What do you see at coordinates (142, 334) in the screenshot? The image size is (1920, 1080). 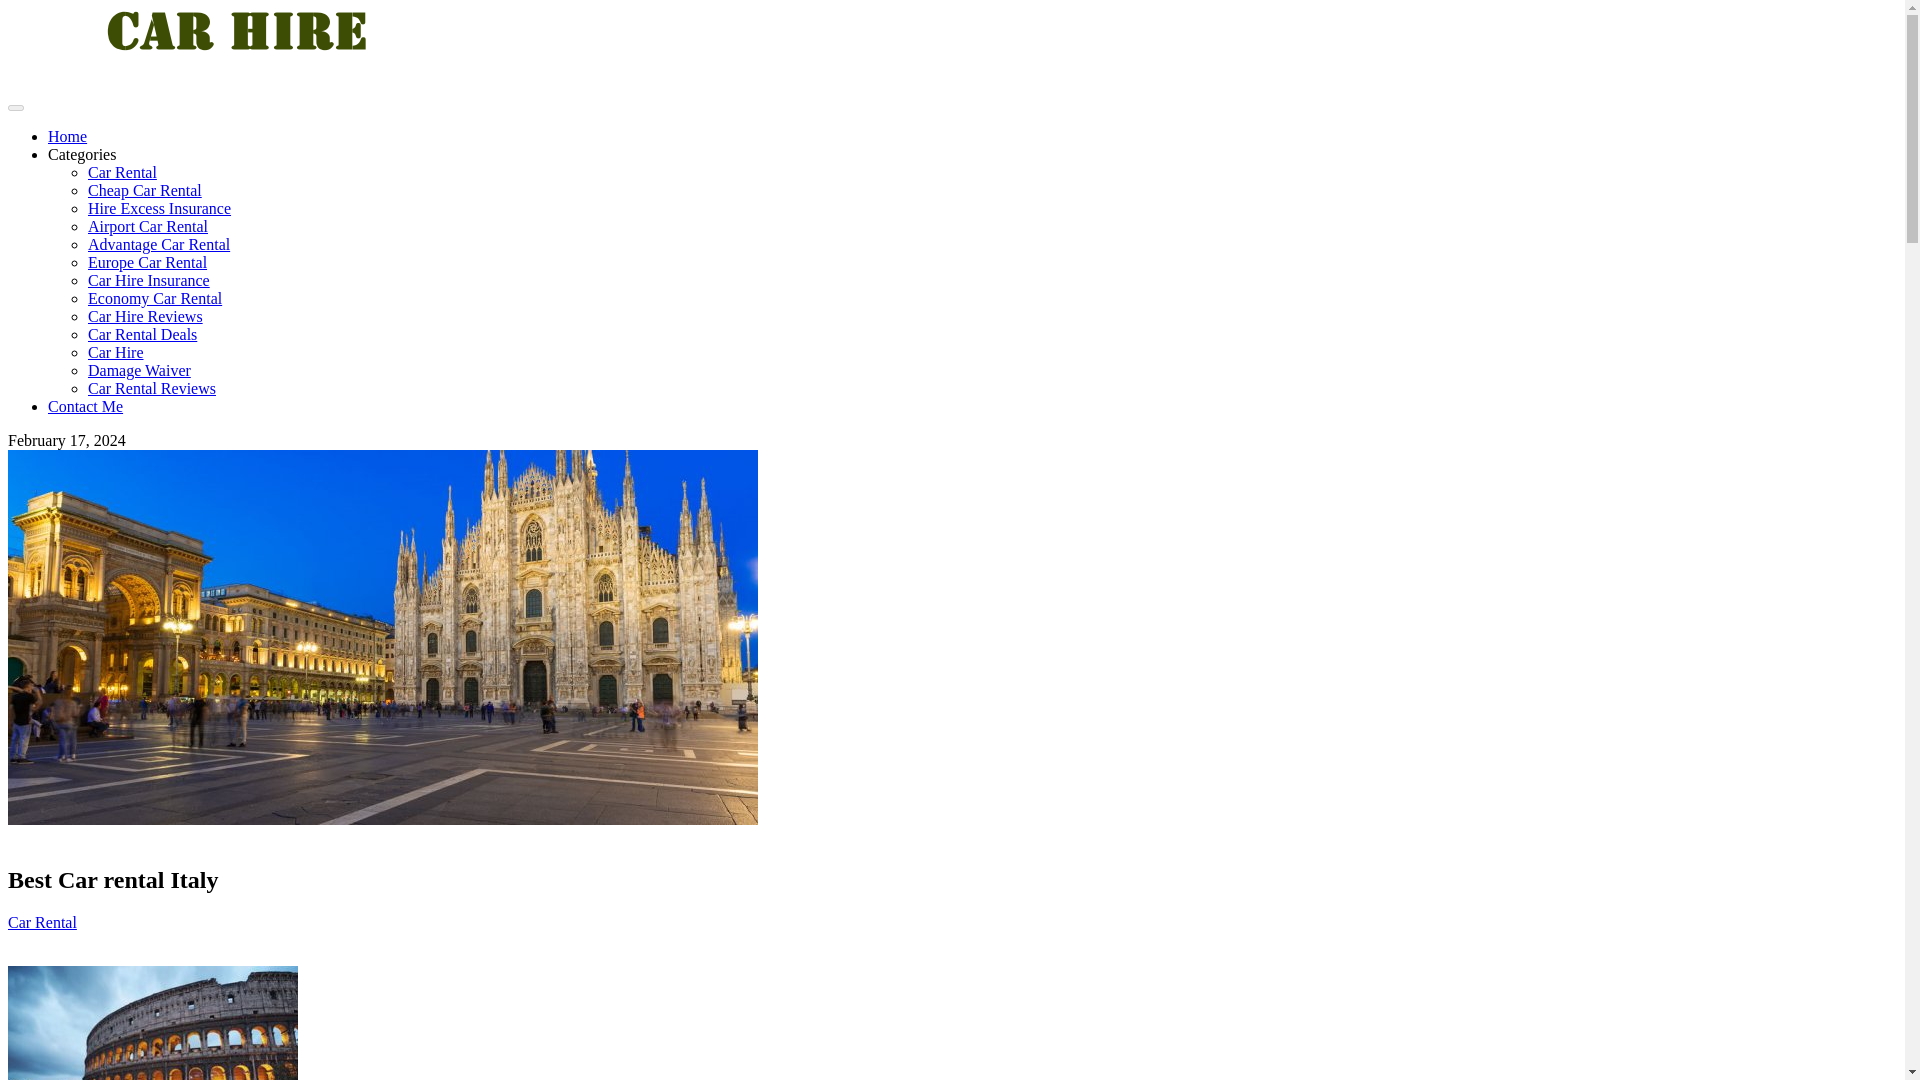 I see `Car Rental Deals` at bounding box center [142, 334].